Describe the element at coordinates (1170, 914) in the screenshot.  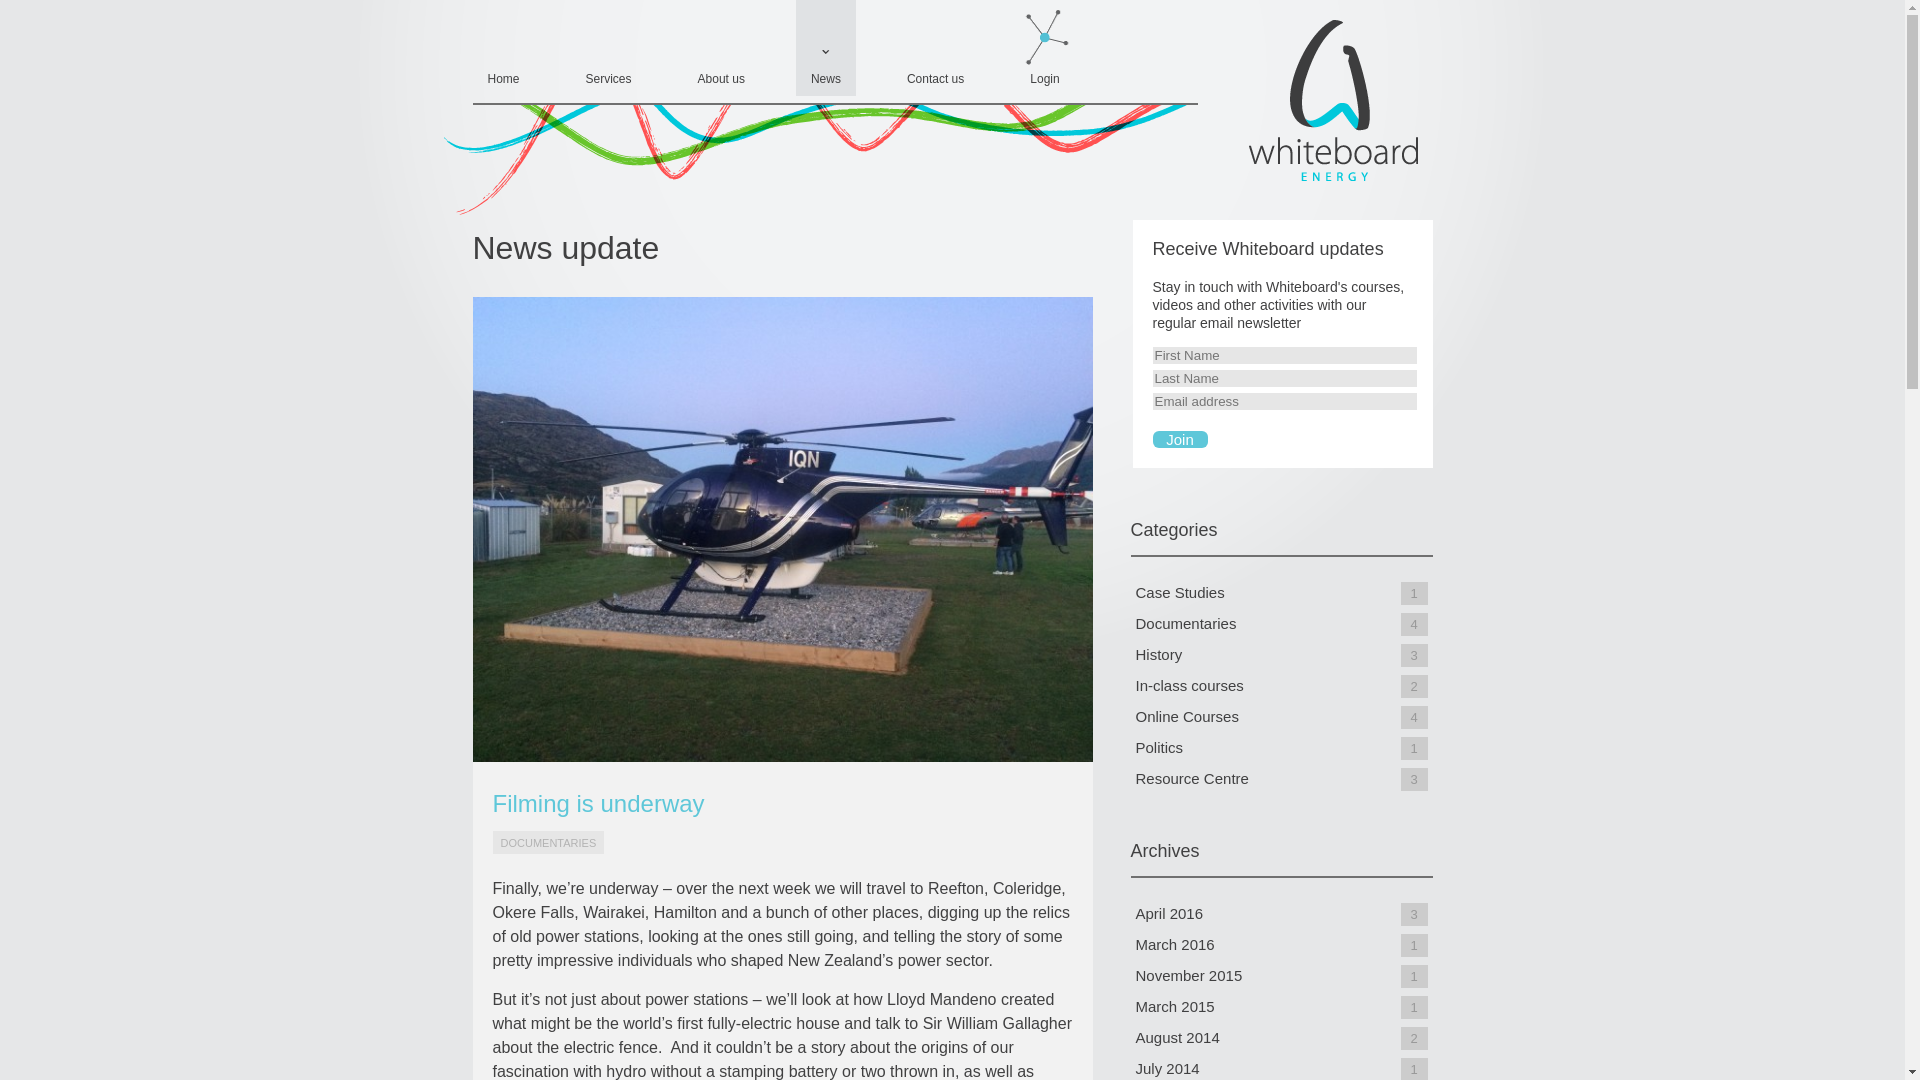
I see `April 2016` at that location.